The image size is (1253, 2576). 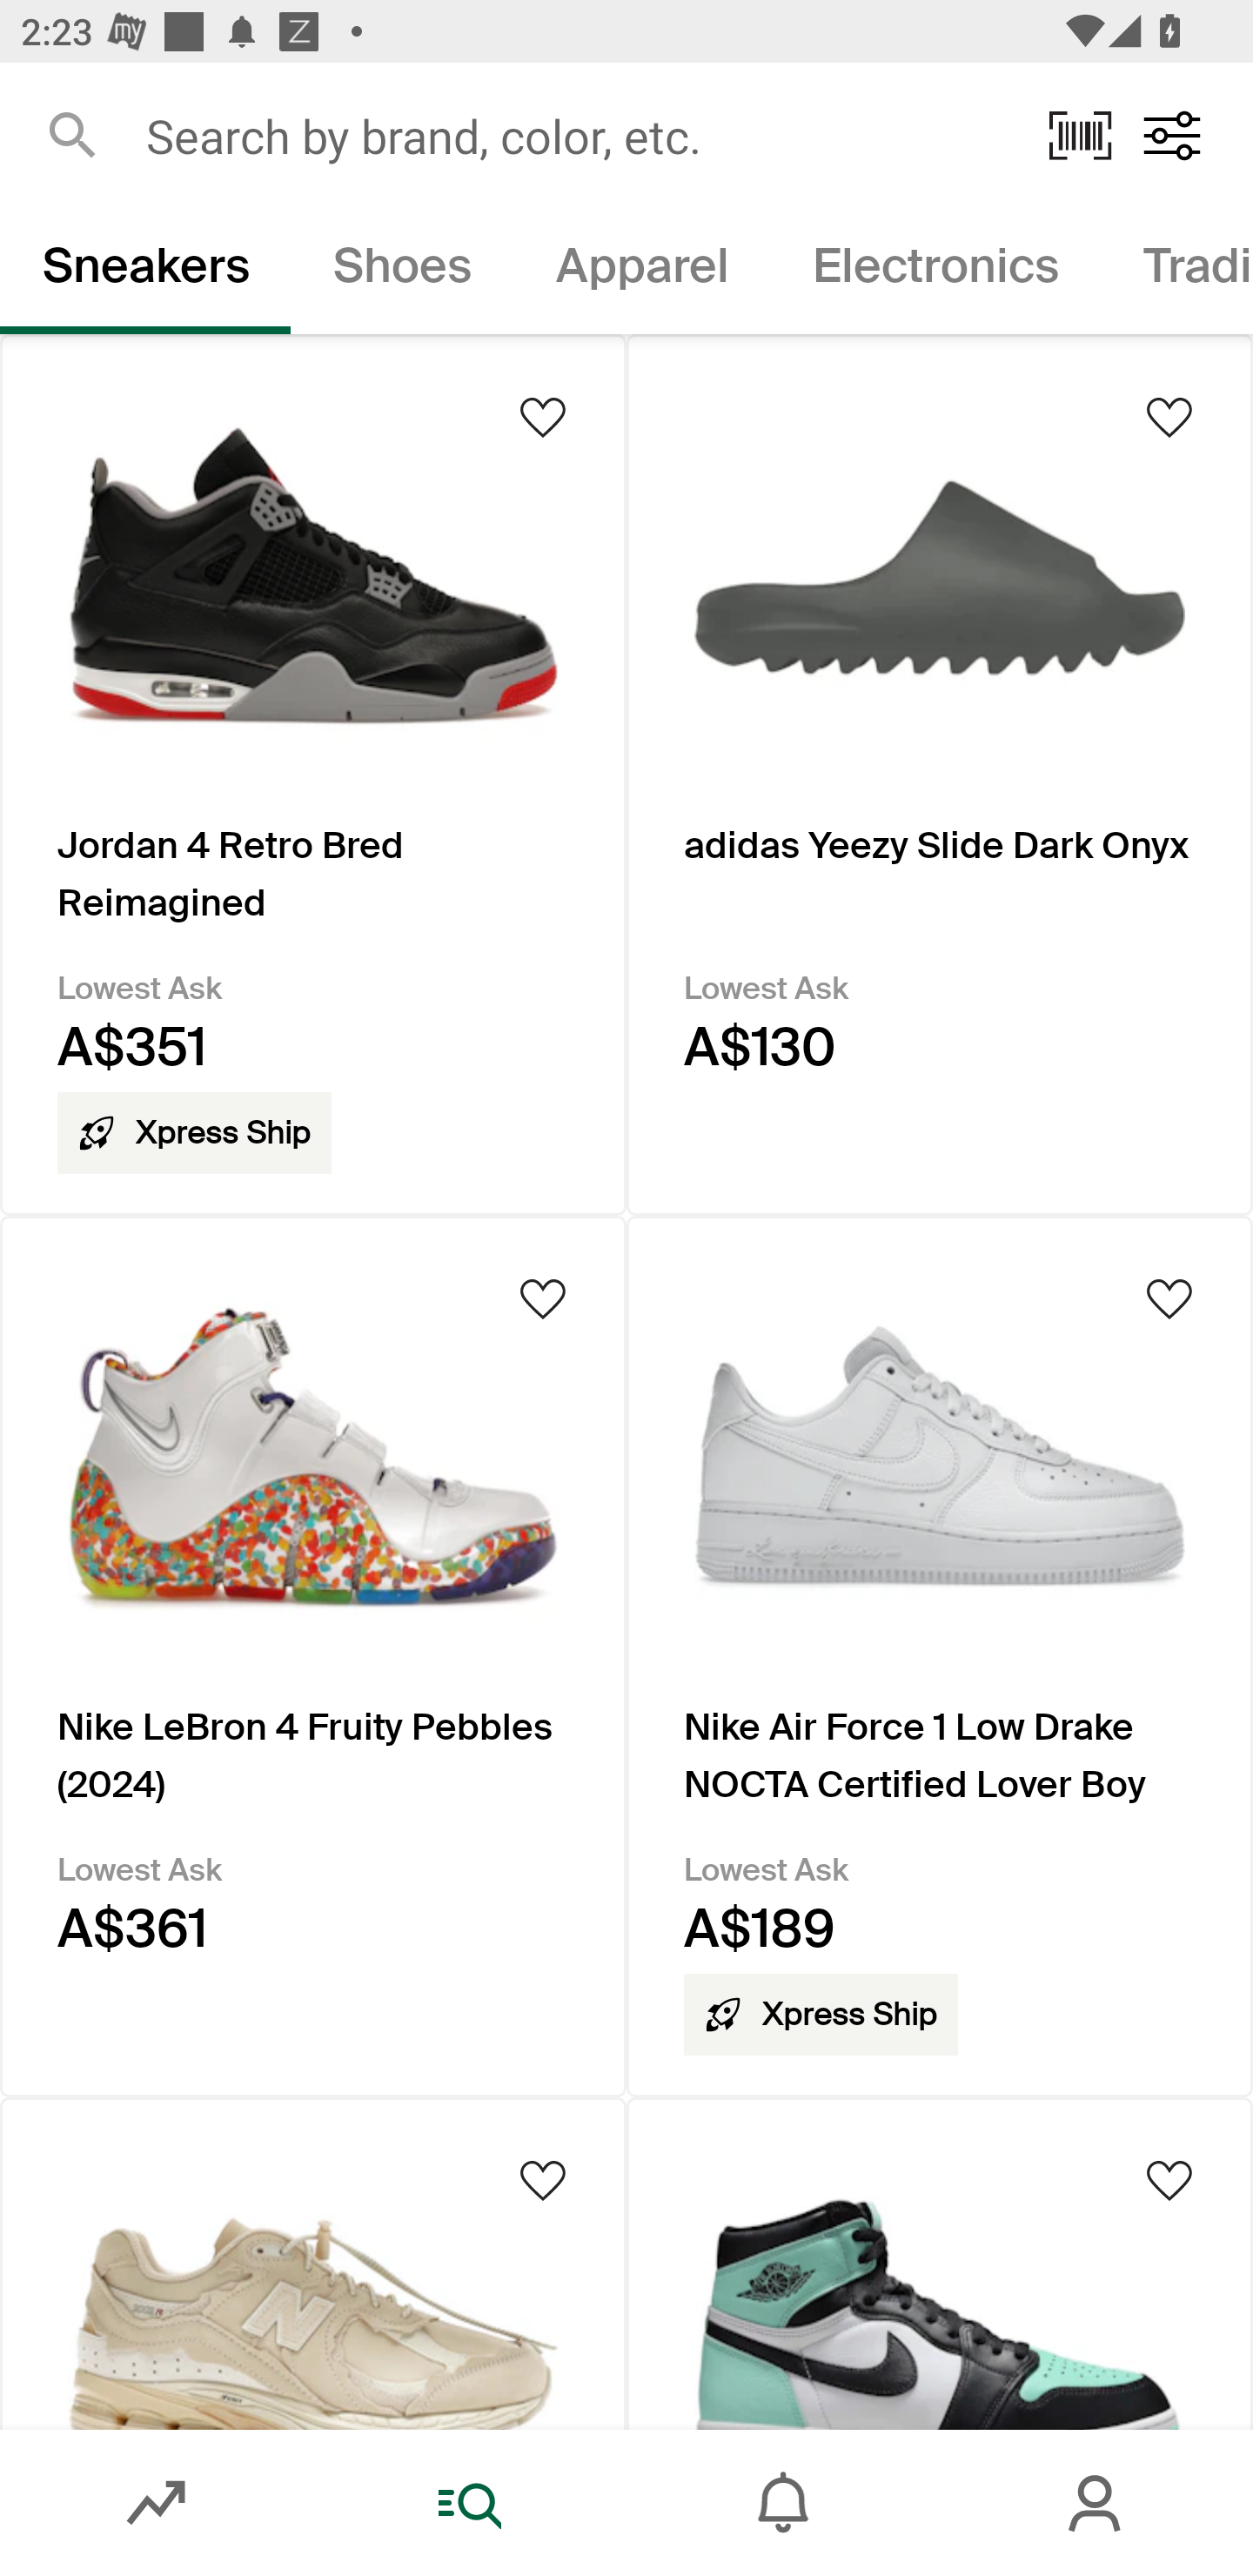 I want to click on Search by brand, color, etc., so click(x=576, y=135).